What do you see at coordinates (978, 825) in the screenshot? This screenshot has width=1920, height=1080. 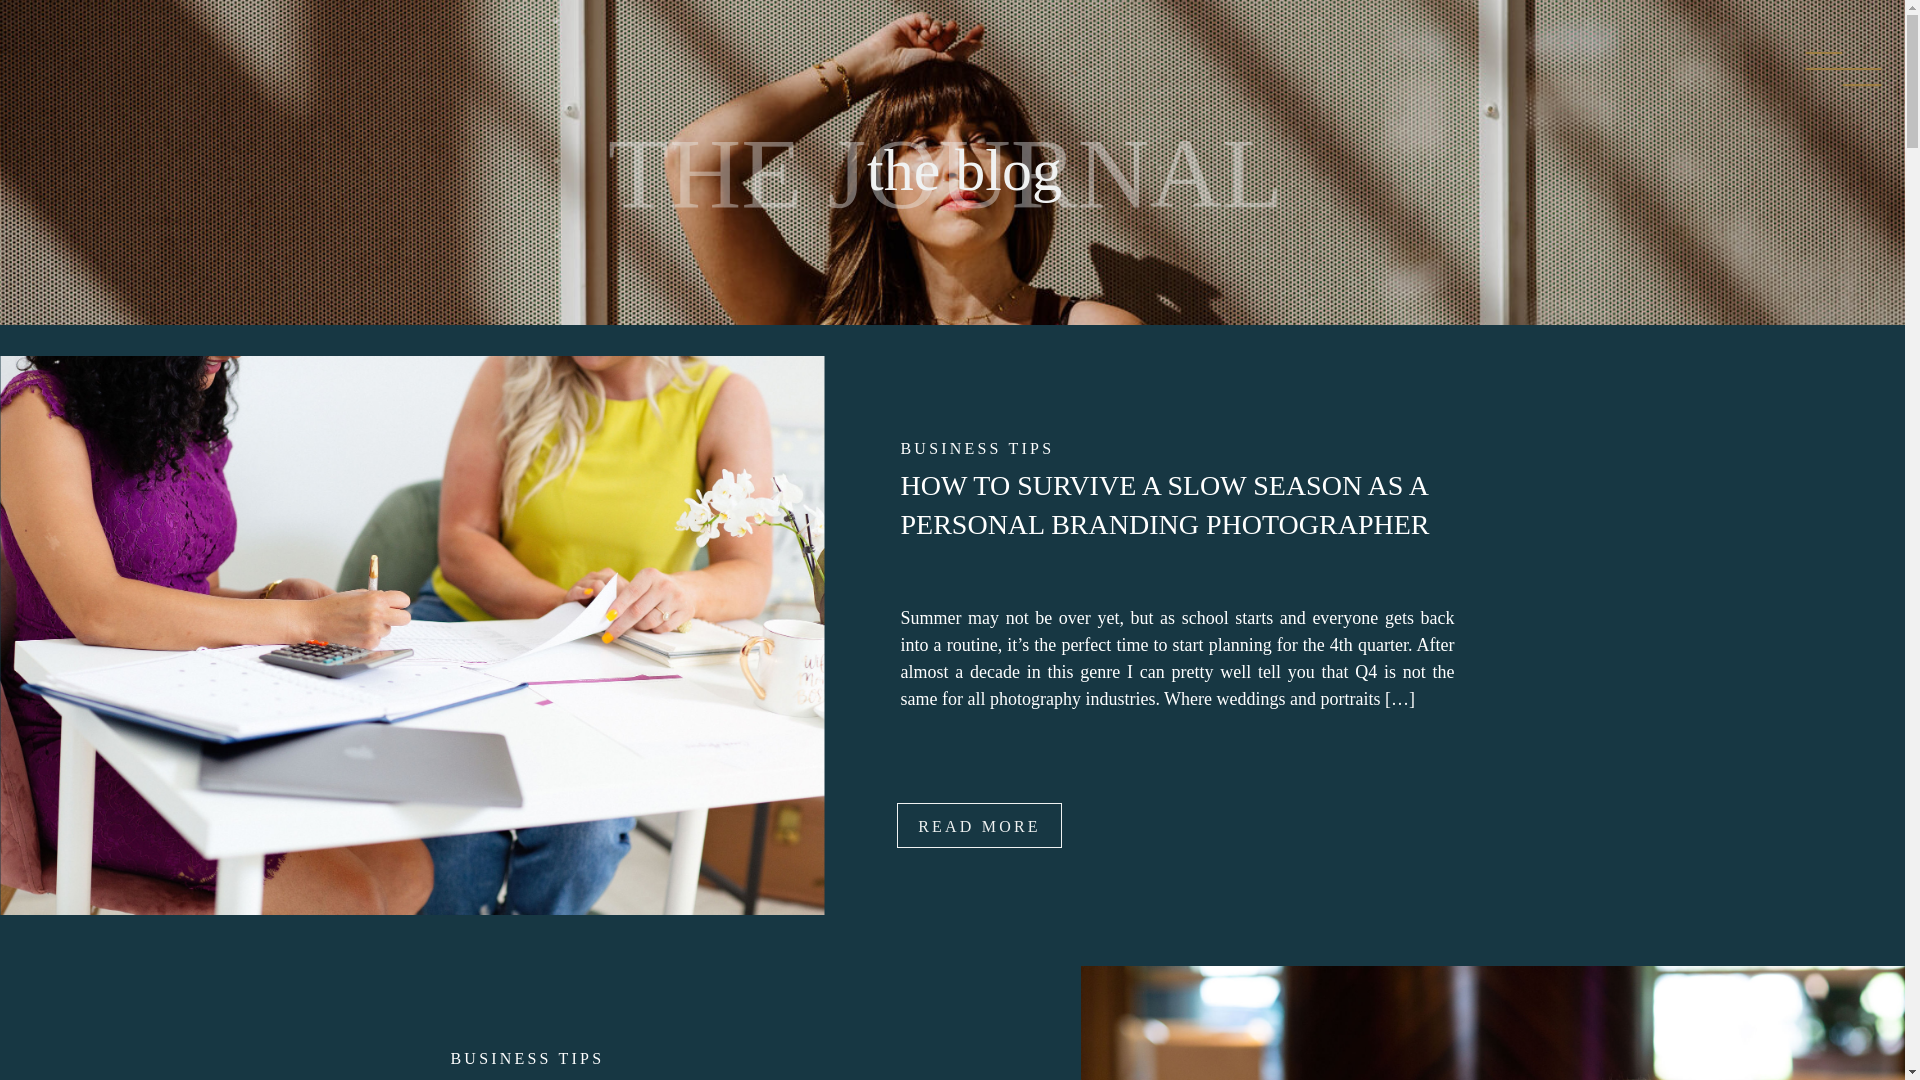 I see `READ MORE` at bounding box center [978, 825].